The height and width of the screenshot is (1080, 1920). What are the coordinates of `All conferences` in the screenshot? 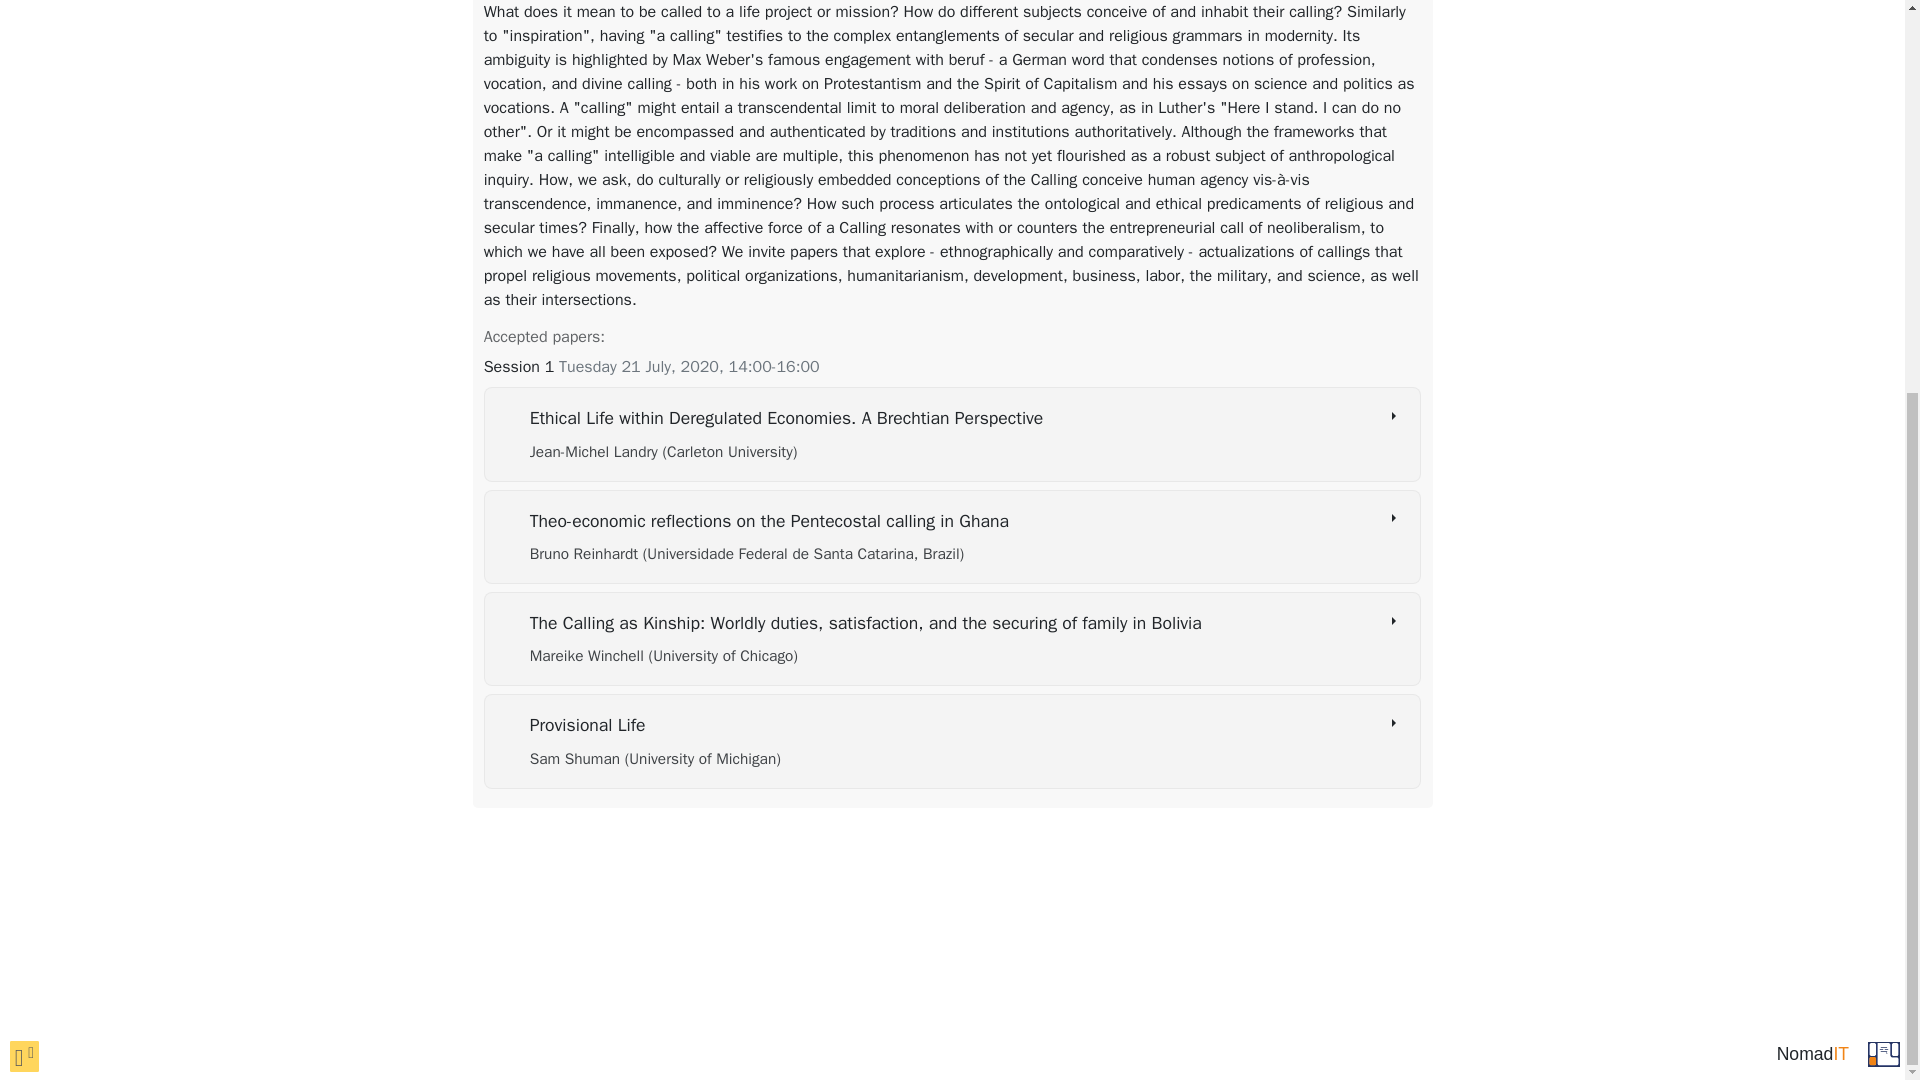 It's located at (1884, 446).